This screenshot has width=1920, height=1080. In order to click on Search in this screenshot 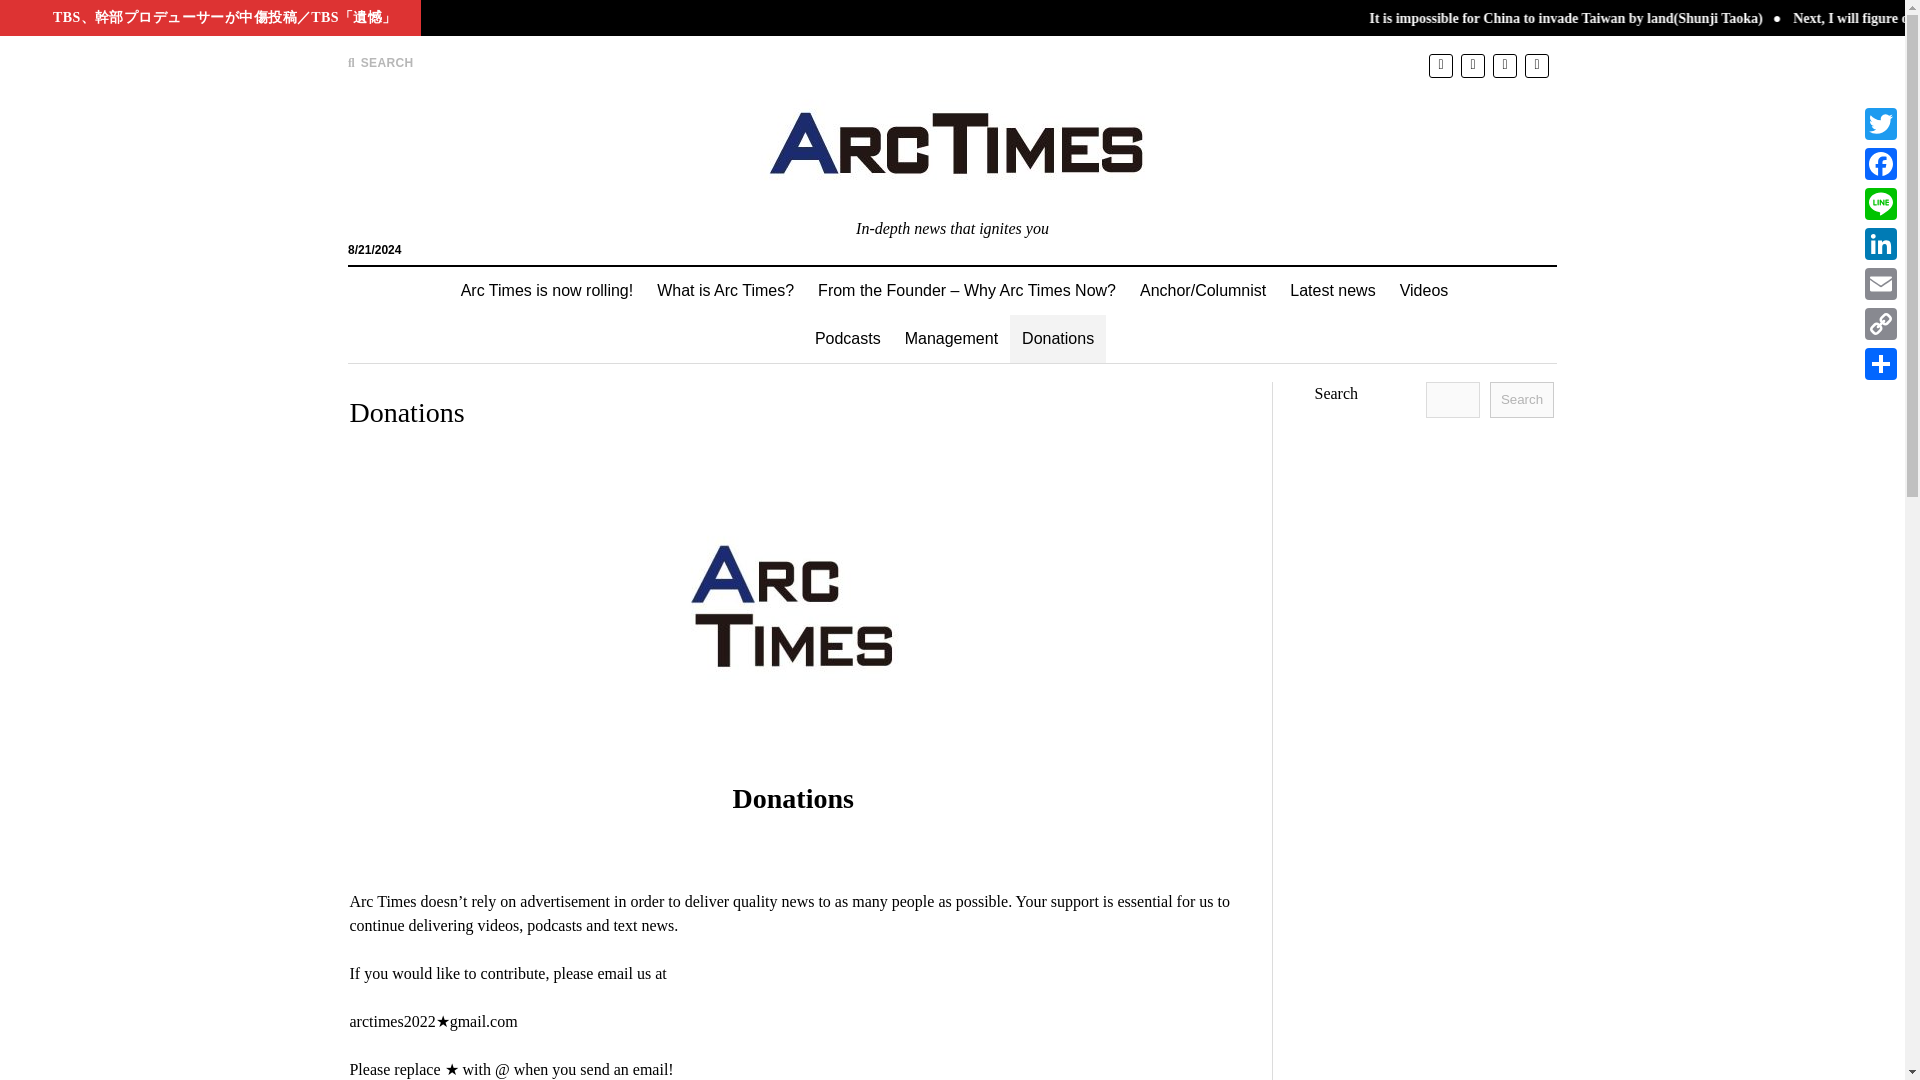, I will do `click(1521, 400)`.